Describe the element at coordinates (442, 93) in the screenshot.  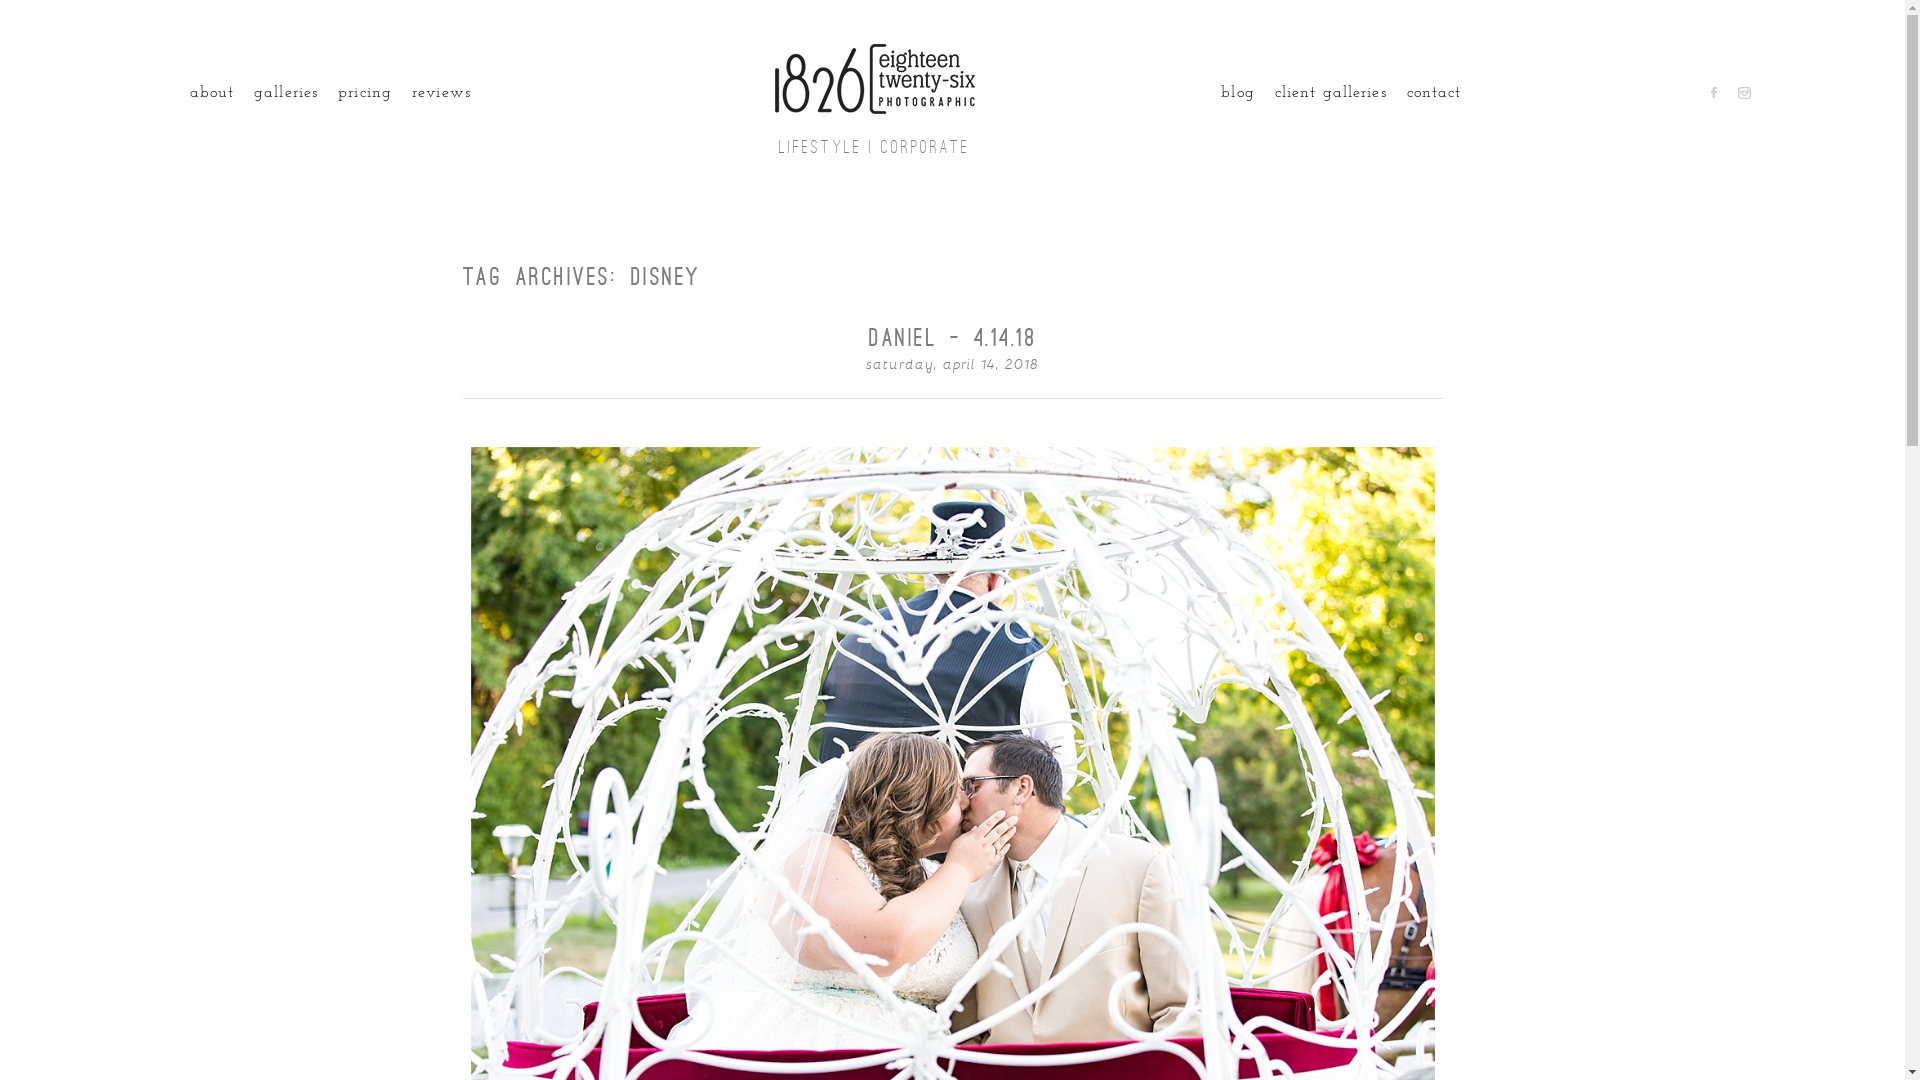
I see `reviews` at that location.